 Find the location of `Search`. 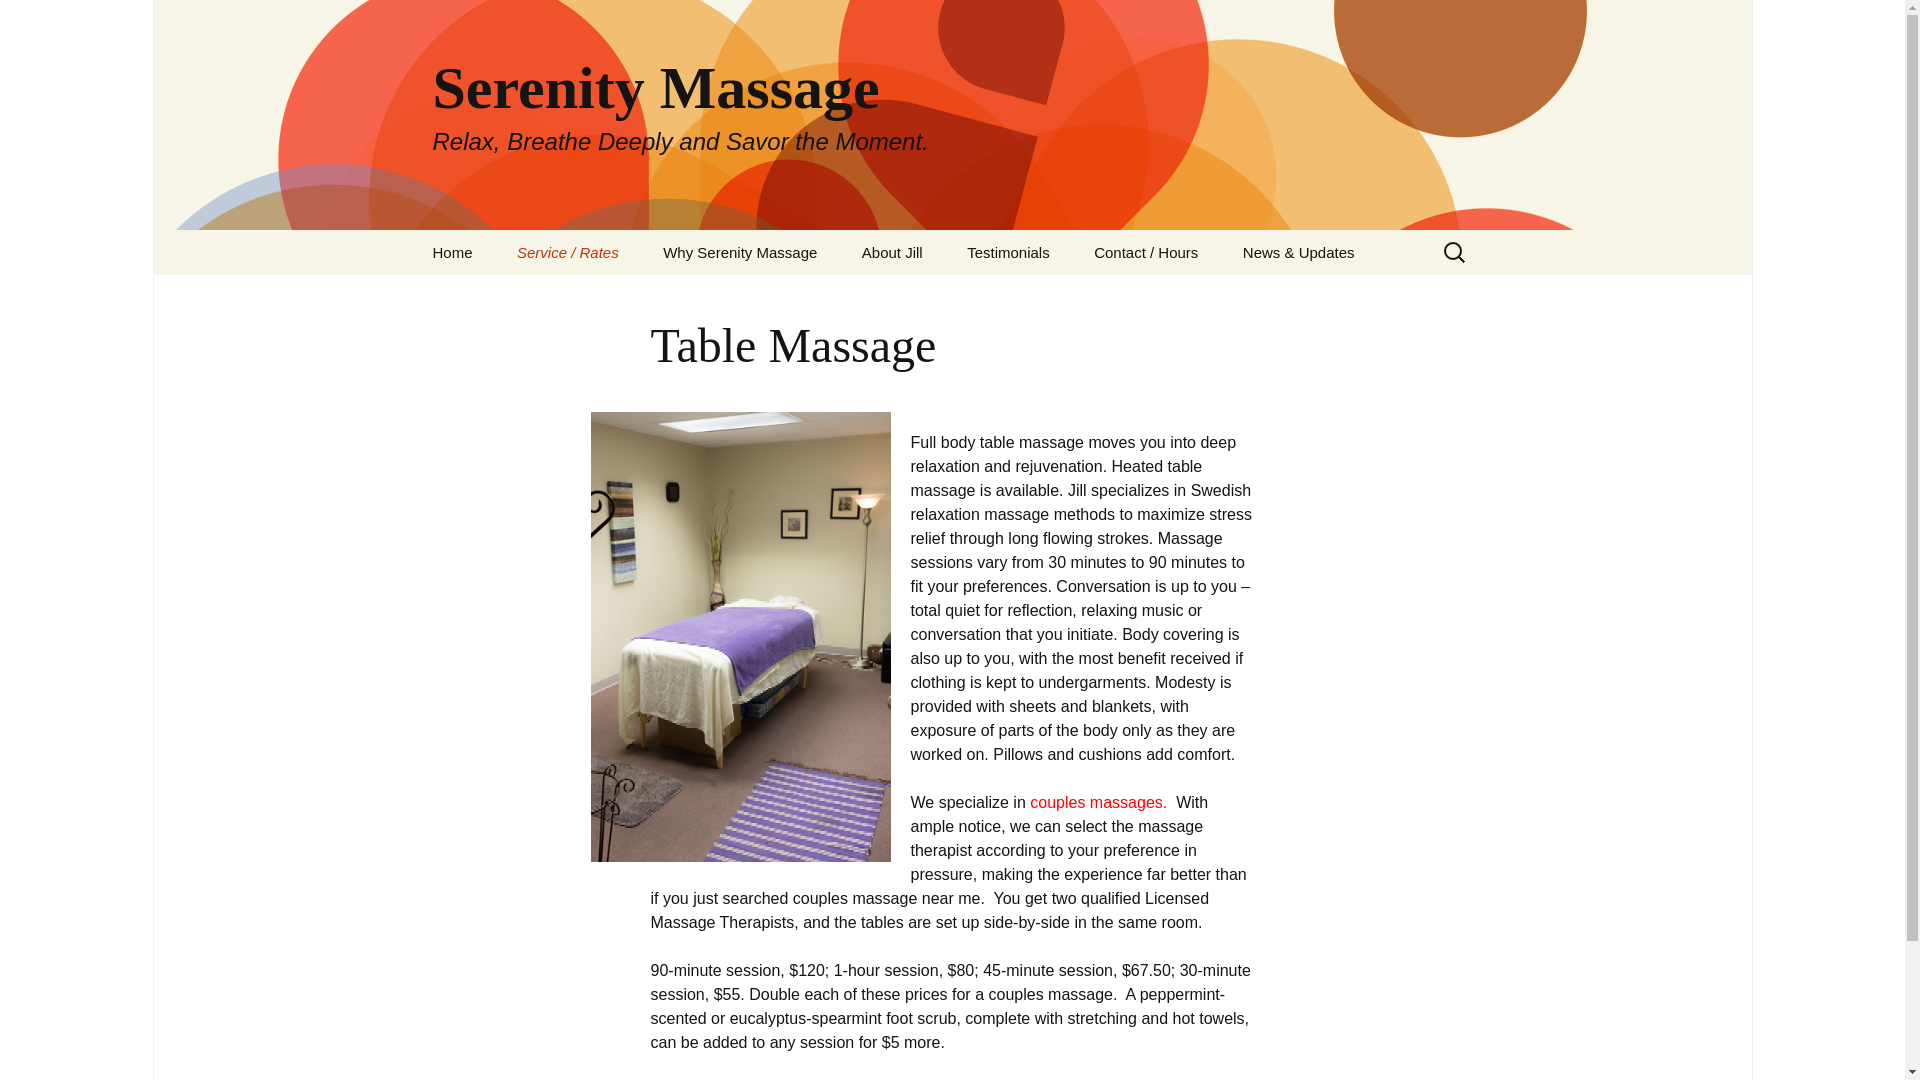

Search is located at coordinates (24, 21).